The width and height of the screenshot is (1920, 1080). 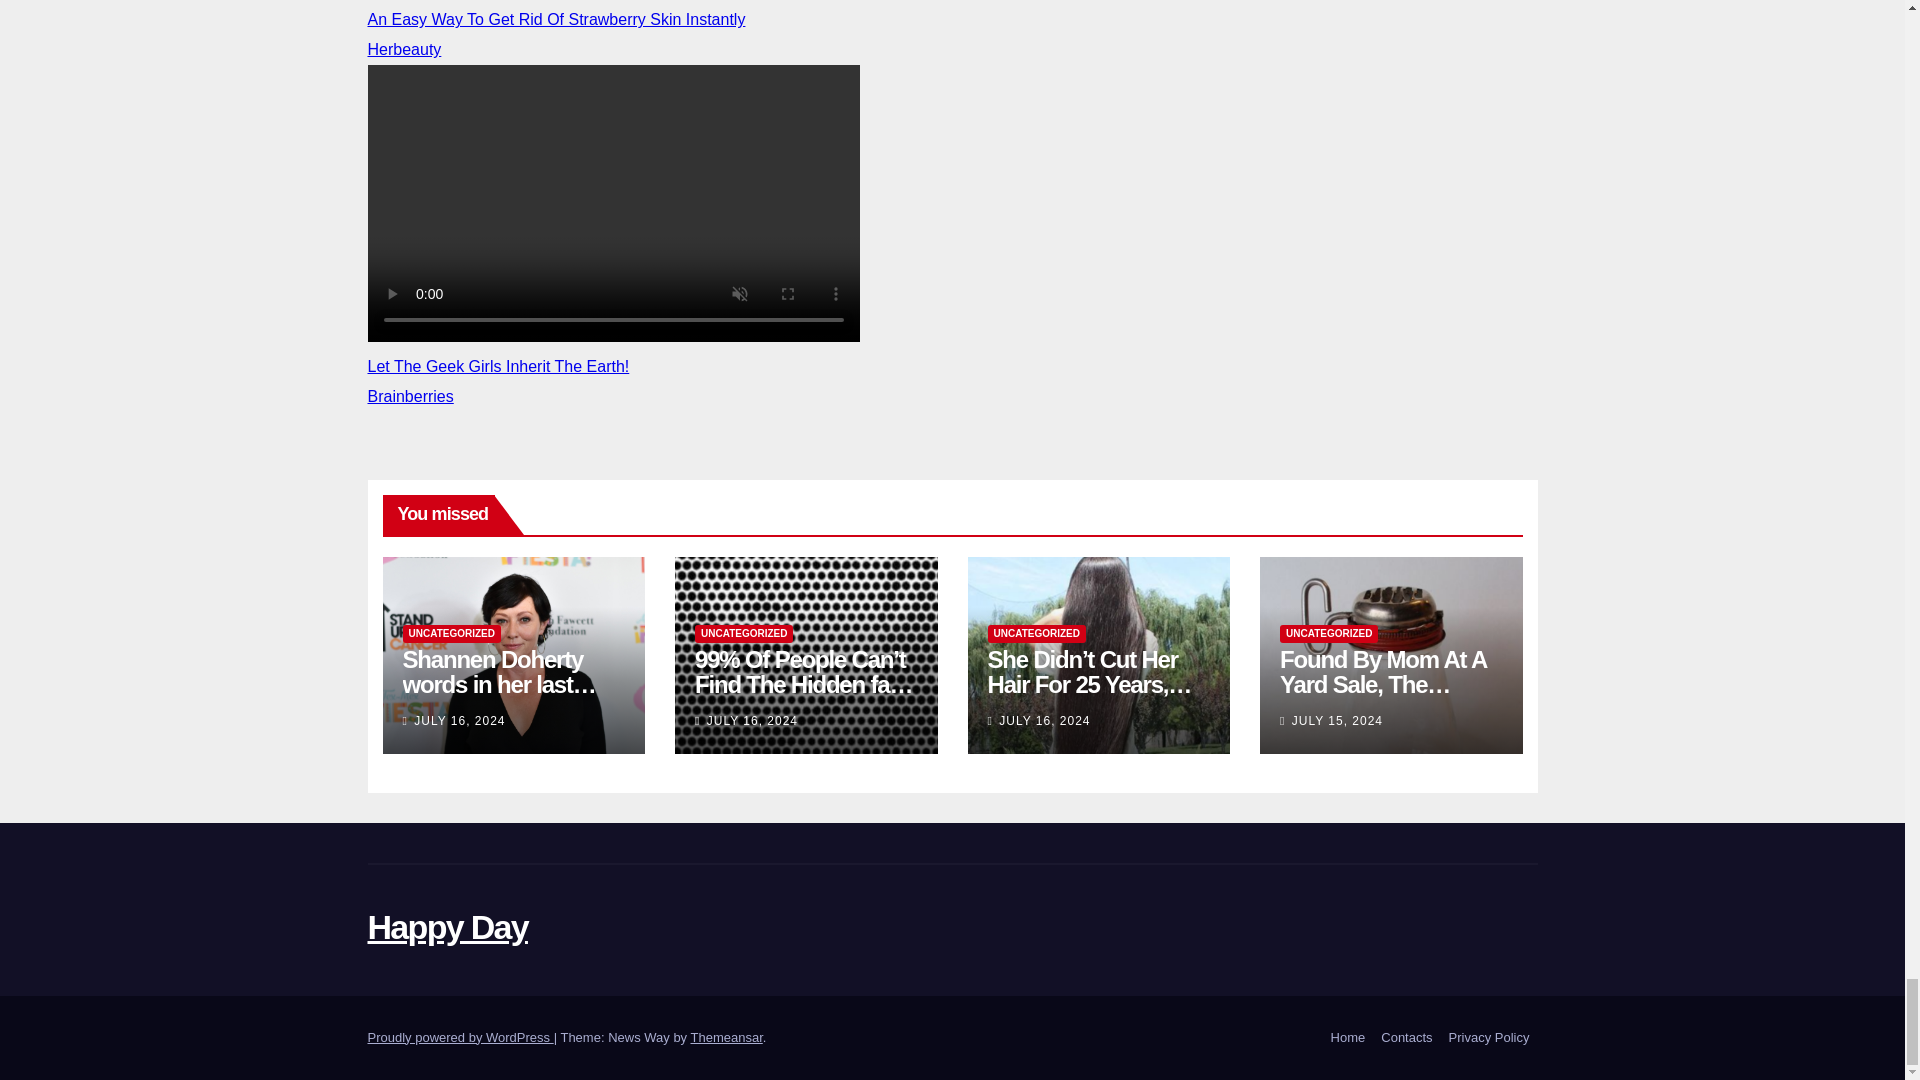 What do you see at coordinates (1037, 634) in the screenshot?
I see `UNCATEGORIZED` at bounding box center [1037, 634].